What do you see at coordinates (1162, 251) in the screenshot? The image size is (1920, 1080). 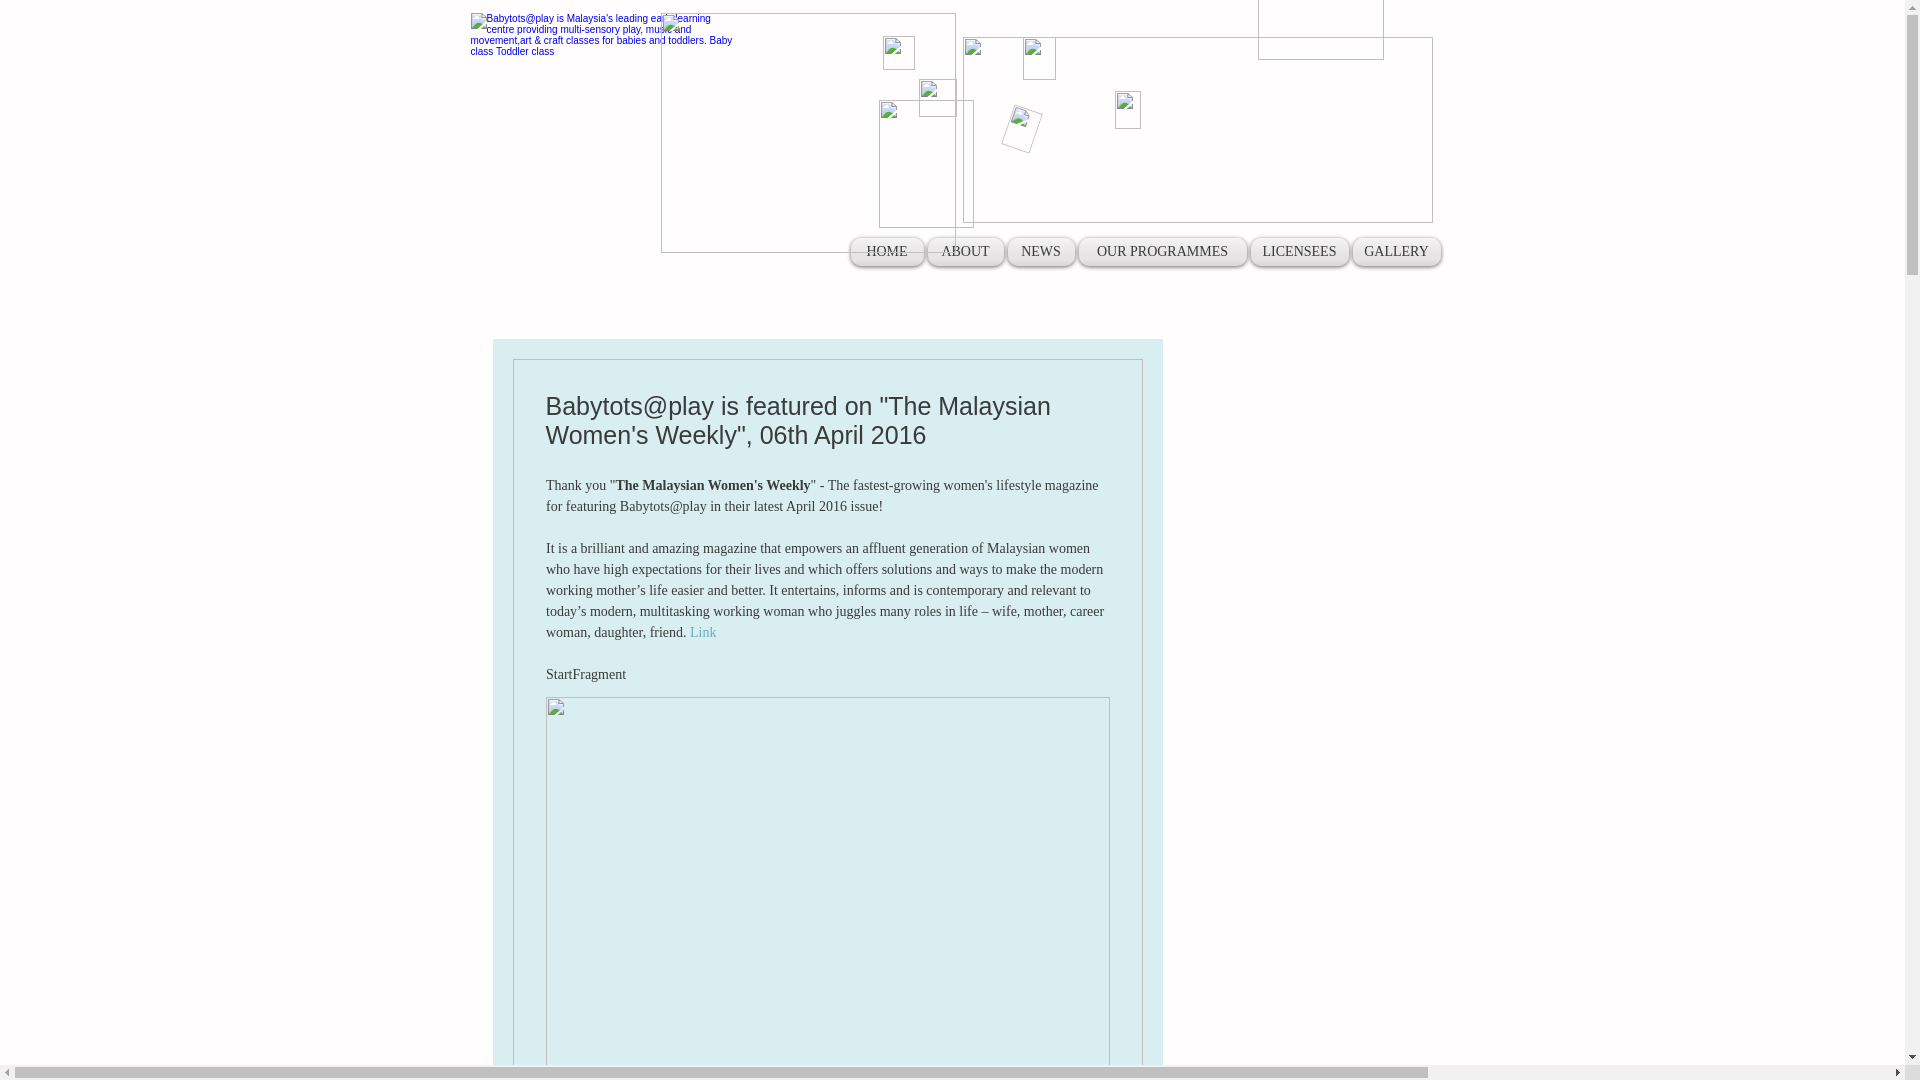 I see `OUR PROGRAMMES` at bounding box center [1162, 251].